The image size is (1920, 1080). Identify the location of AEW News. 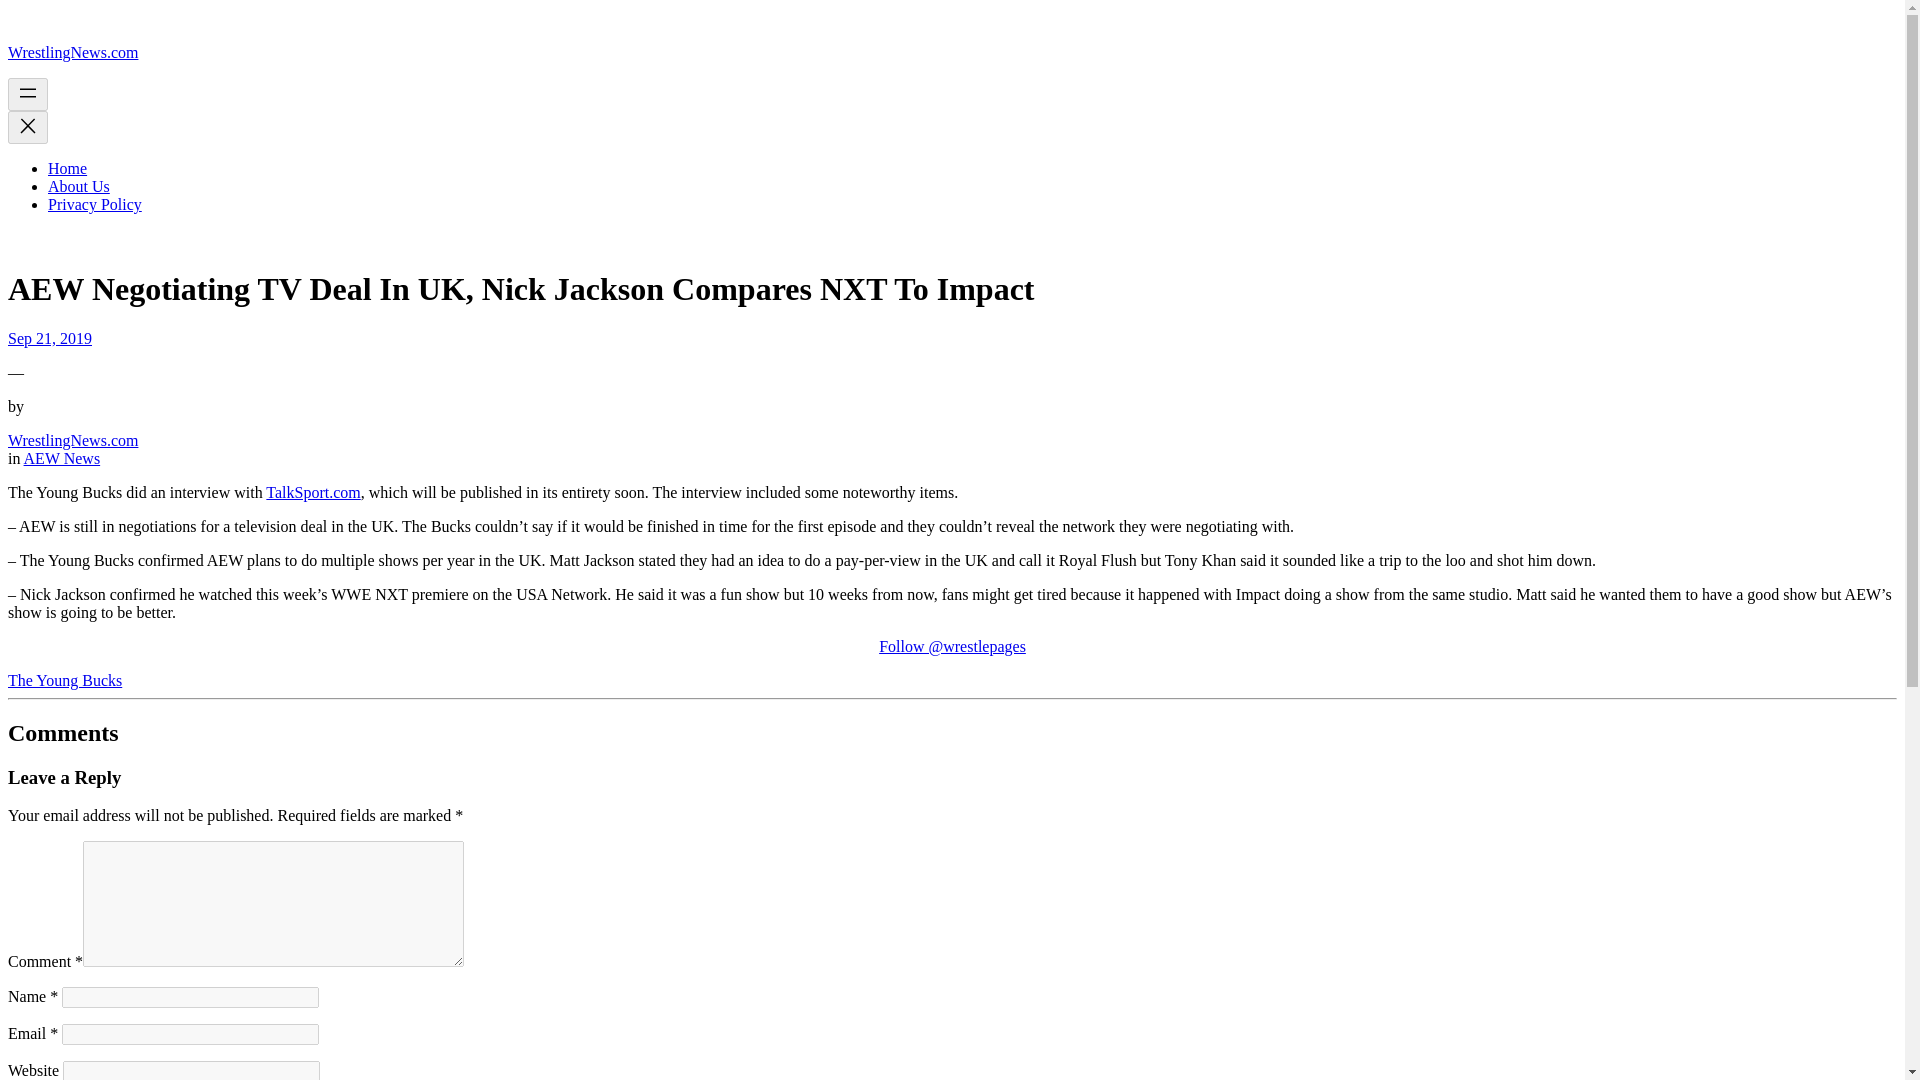
(62, 458).